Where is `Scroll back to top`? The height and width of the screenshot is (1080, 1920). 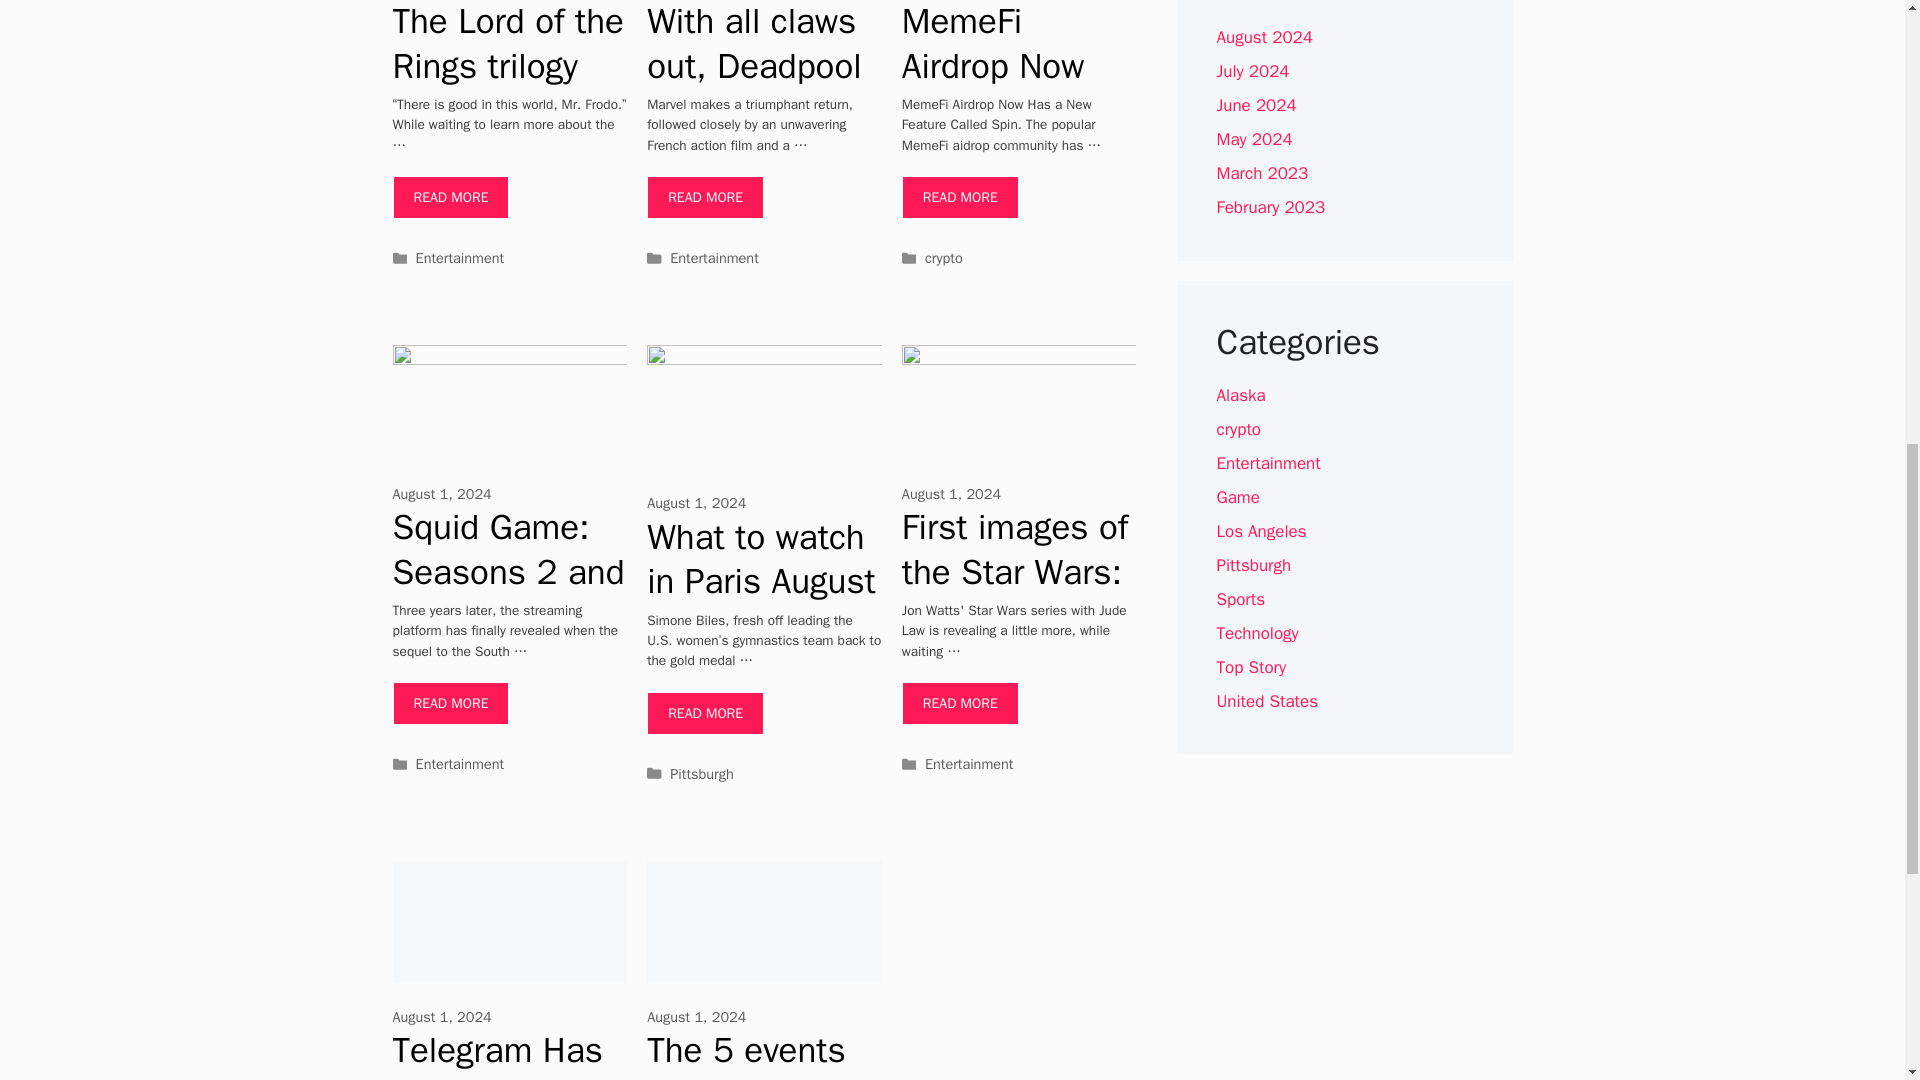 Scroll back to top is located at coordinates (1855, 949).